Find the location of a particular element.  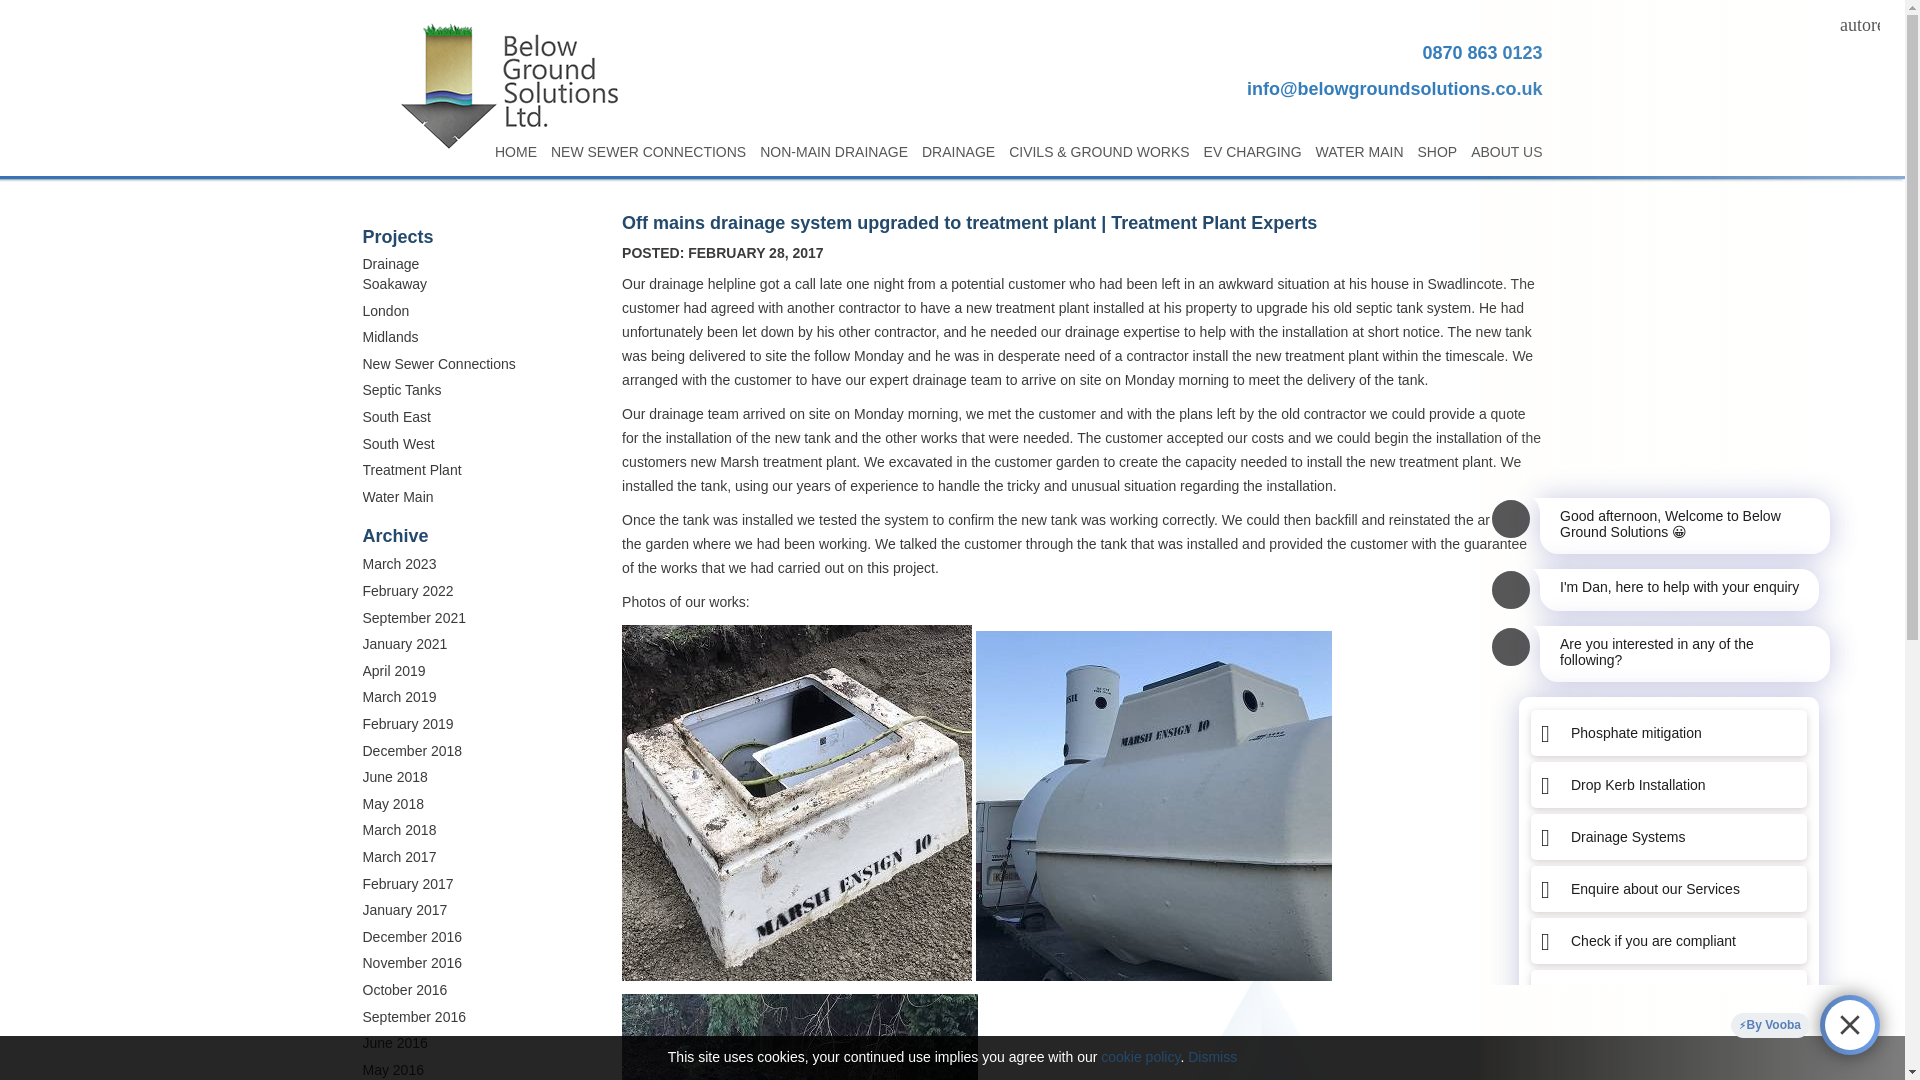

EV CHARGING is located at coordinates (1252, 151).